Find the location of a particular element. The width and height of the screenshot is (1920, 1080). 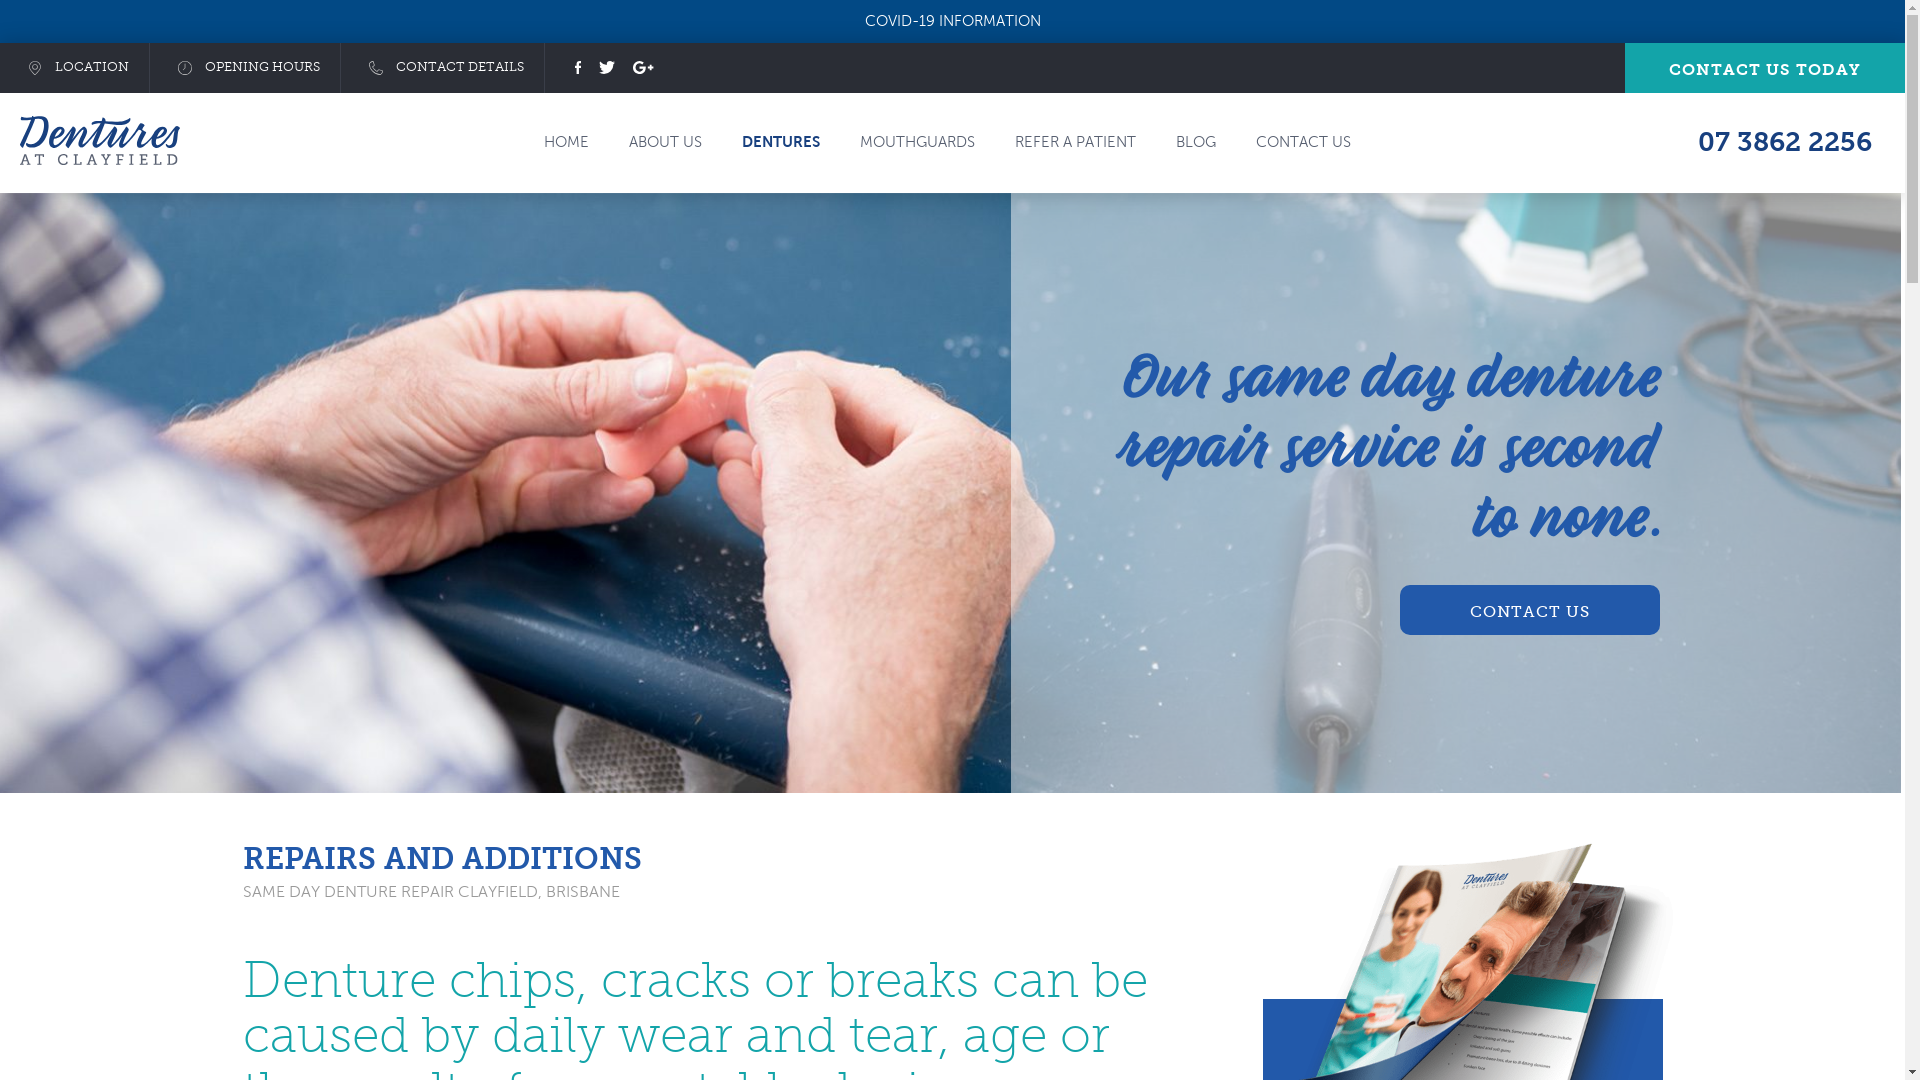

REFER A PATIENT is located at coordinates (1076, 142).